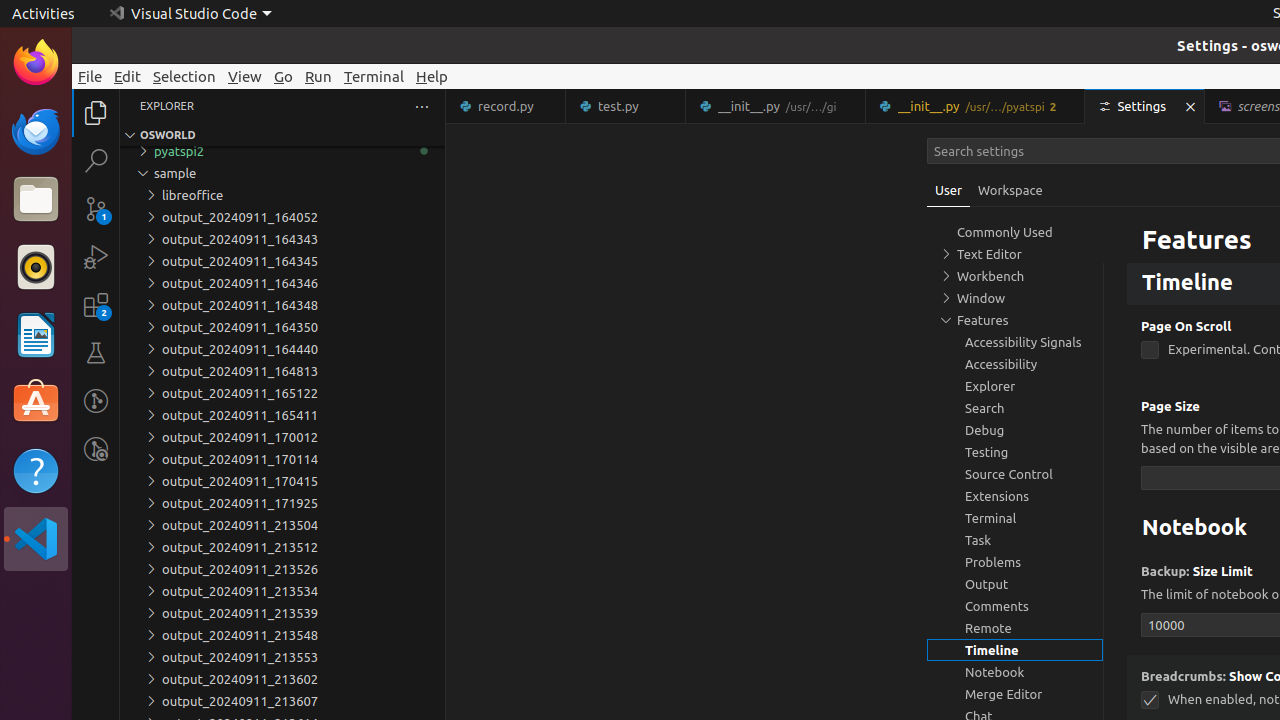 The image size is (1280, 720). Describe the element at coordinates (282, 569) in the screenshot. I see `output_20240911_213526` at that location.